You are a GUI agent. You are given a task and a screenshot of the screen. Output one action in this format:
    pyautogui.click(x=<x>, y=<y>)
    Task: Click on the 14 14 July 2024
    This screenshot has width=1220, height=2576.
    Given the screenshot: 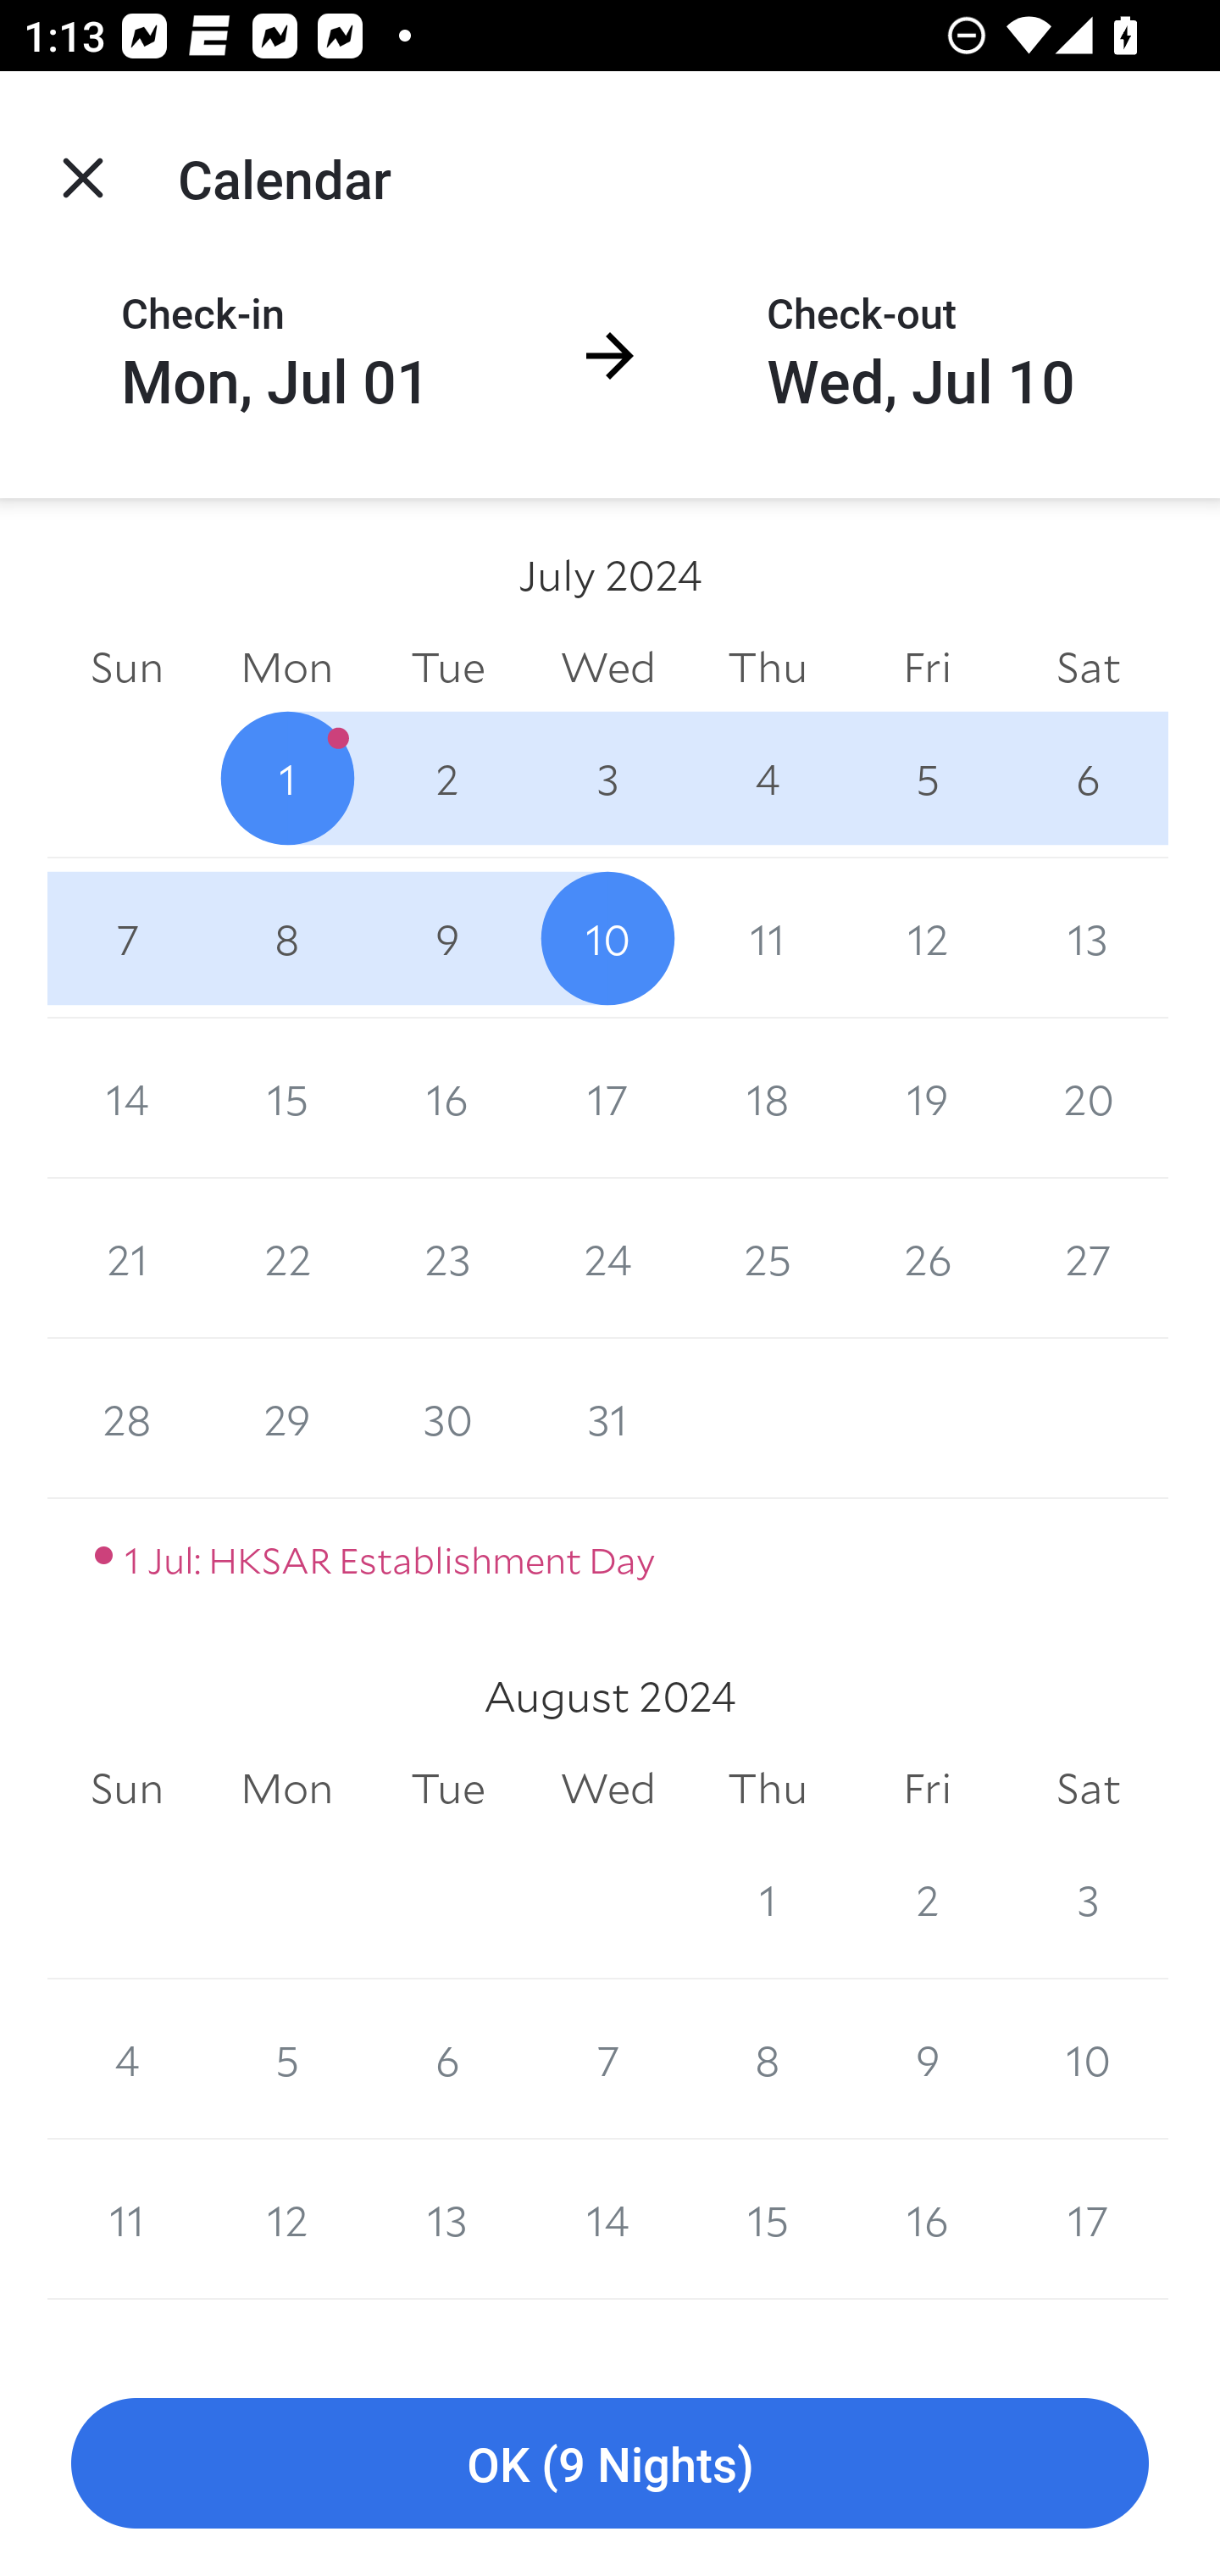 What is the action you would take?
    pyautogui.click(x=127, y=1098)
    